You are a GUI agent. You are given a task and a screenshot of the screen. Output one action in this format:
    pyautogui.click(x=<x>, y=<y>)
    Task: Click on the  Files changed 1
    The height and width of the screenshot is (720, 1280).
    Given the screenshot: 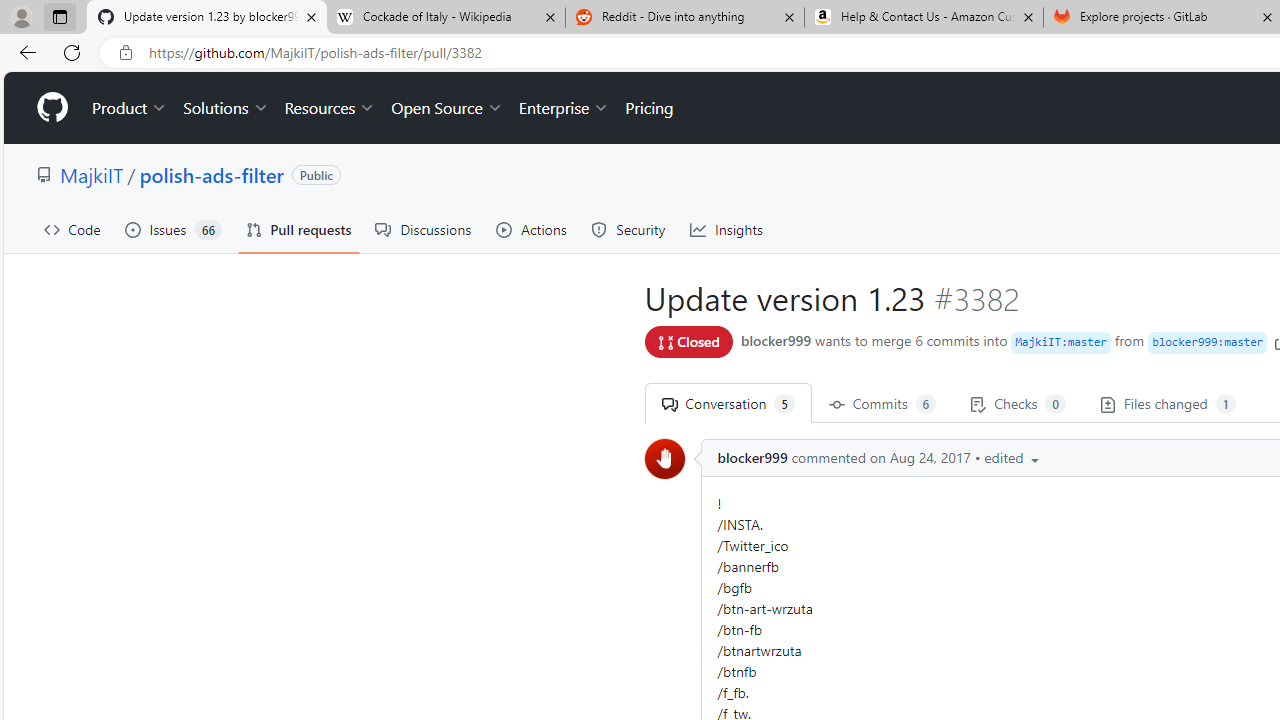 What is the action you would take?
    pyautogui.click(x=1167, y=403)
    